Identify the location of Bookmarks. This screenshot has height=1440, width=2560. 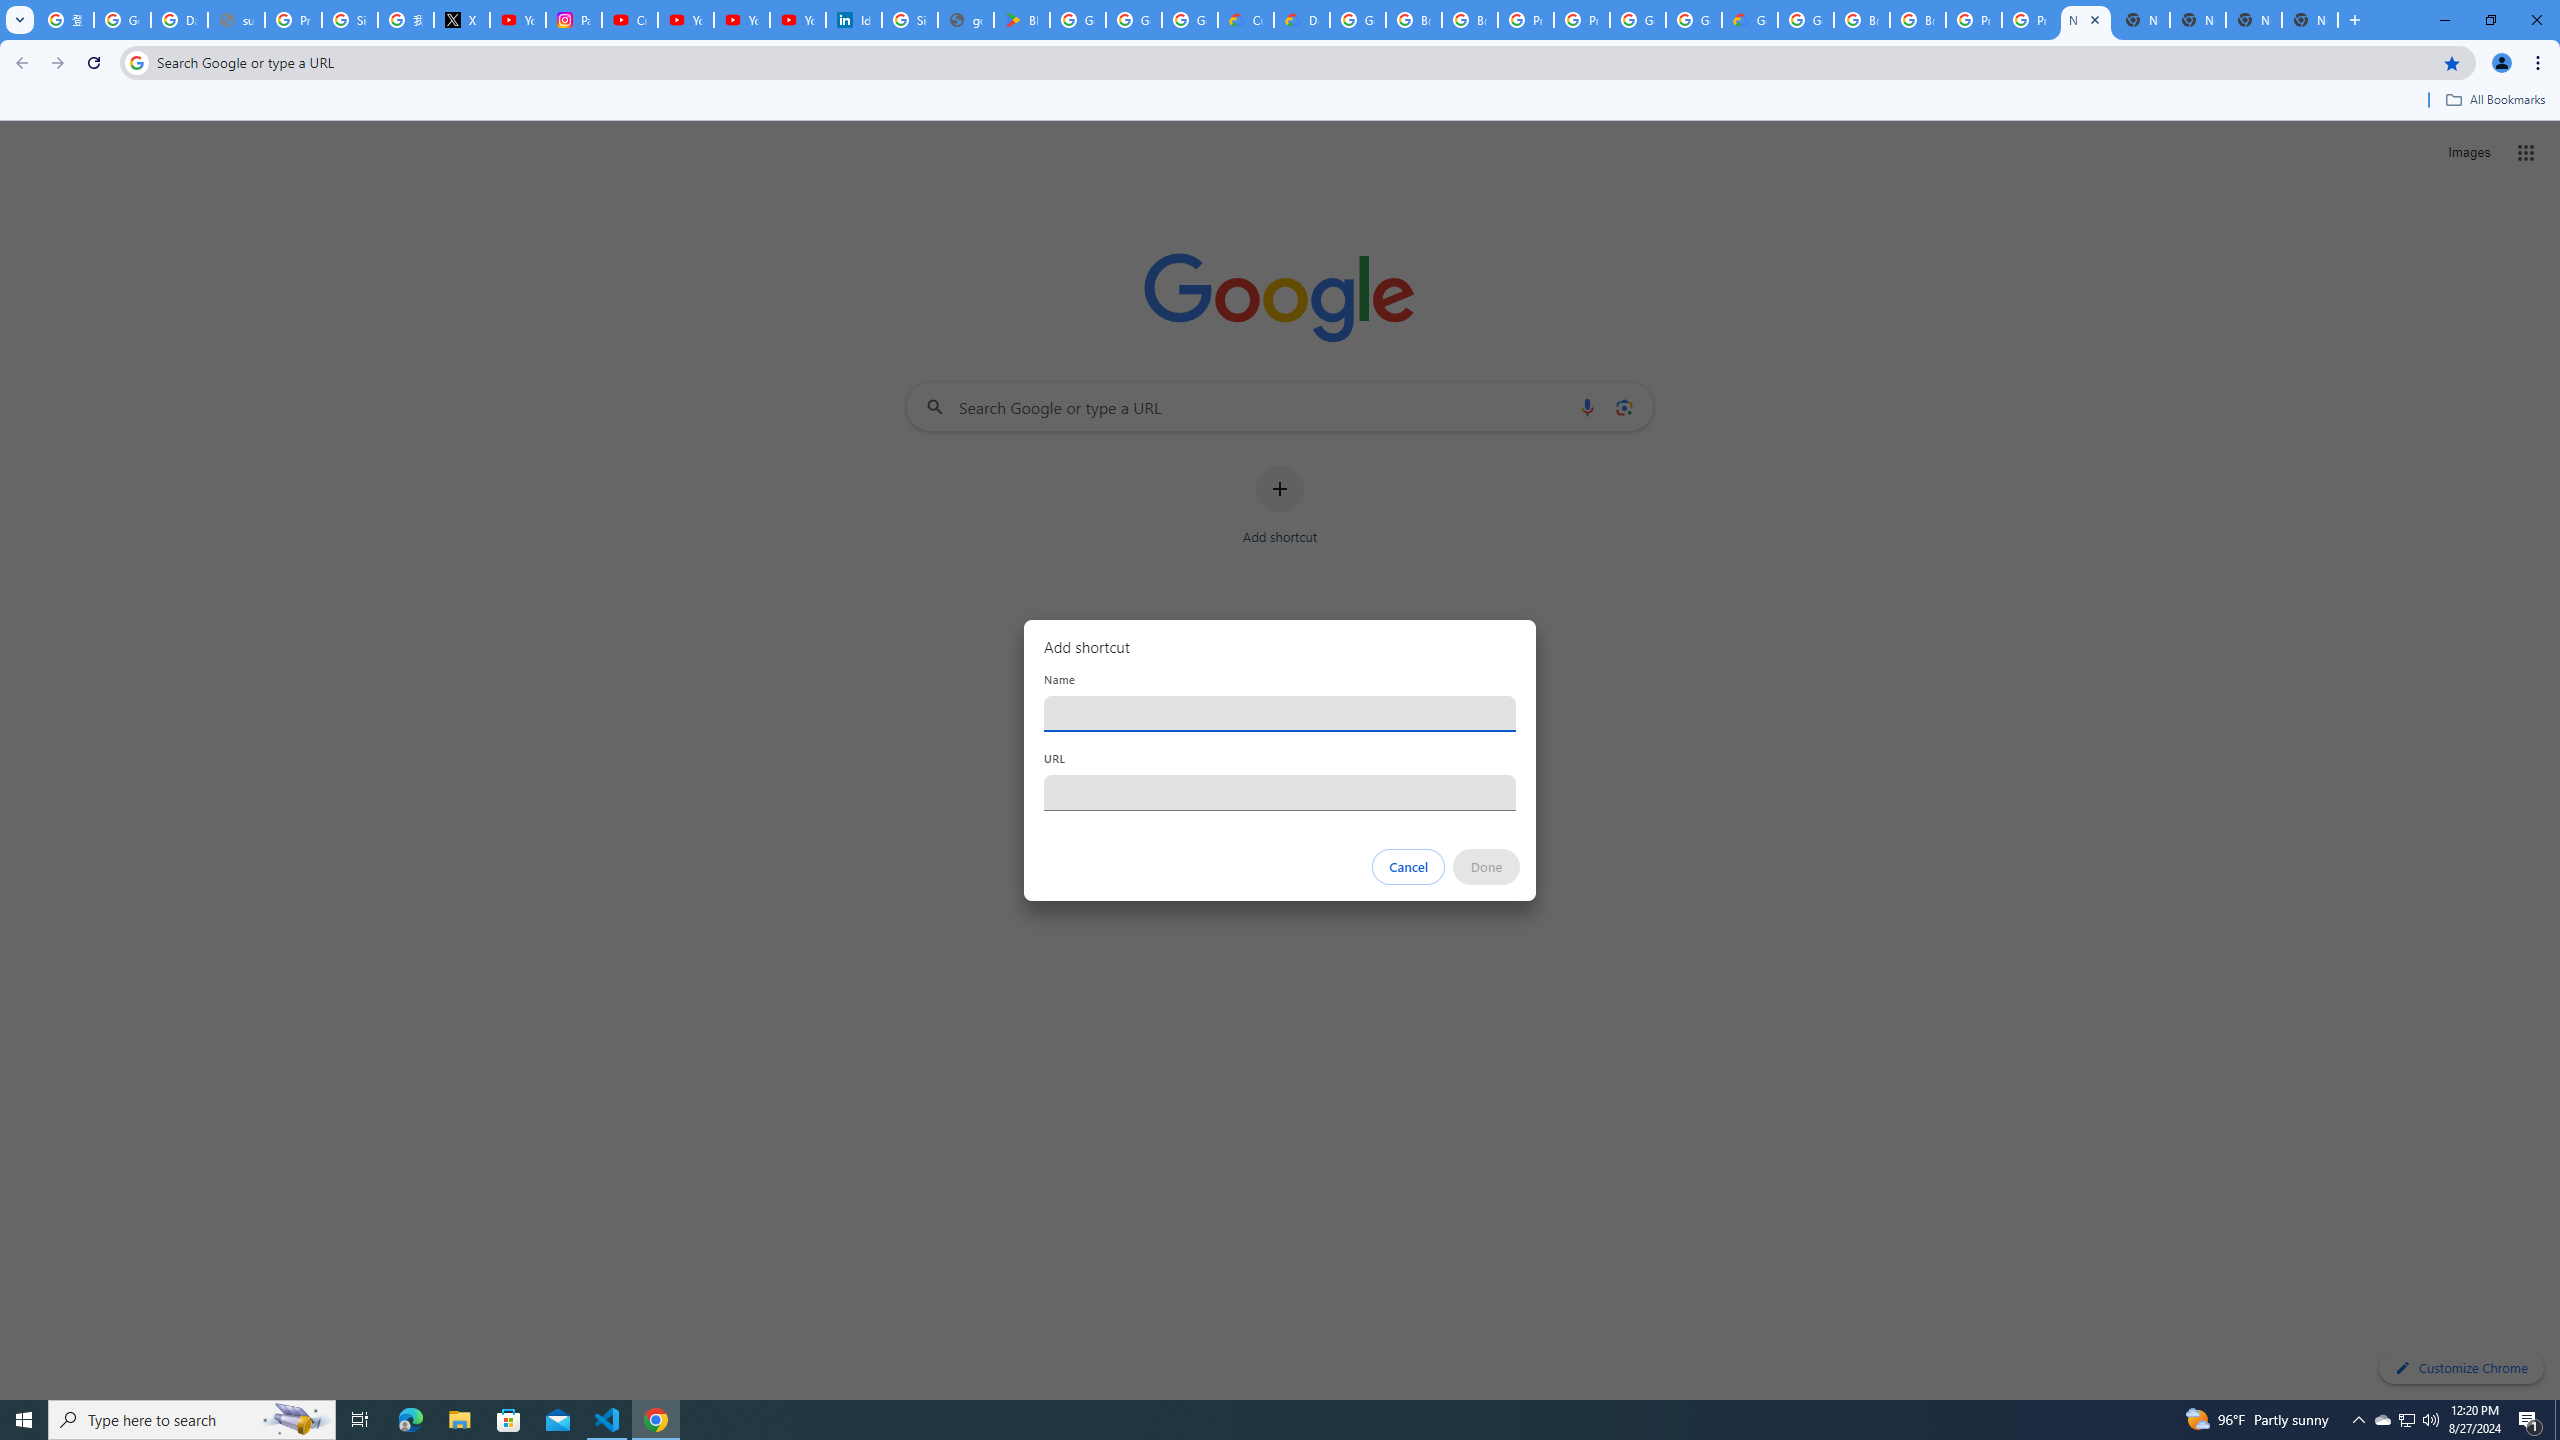
(1280, 102).